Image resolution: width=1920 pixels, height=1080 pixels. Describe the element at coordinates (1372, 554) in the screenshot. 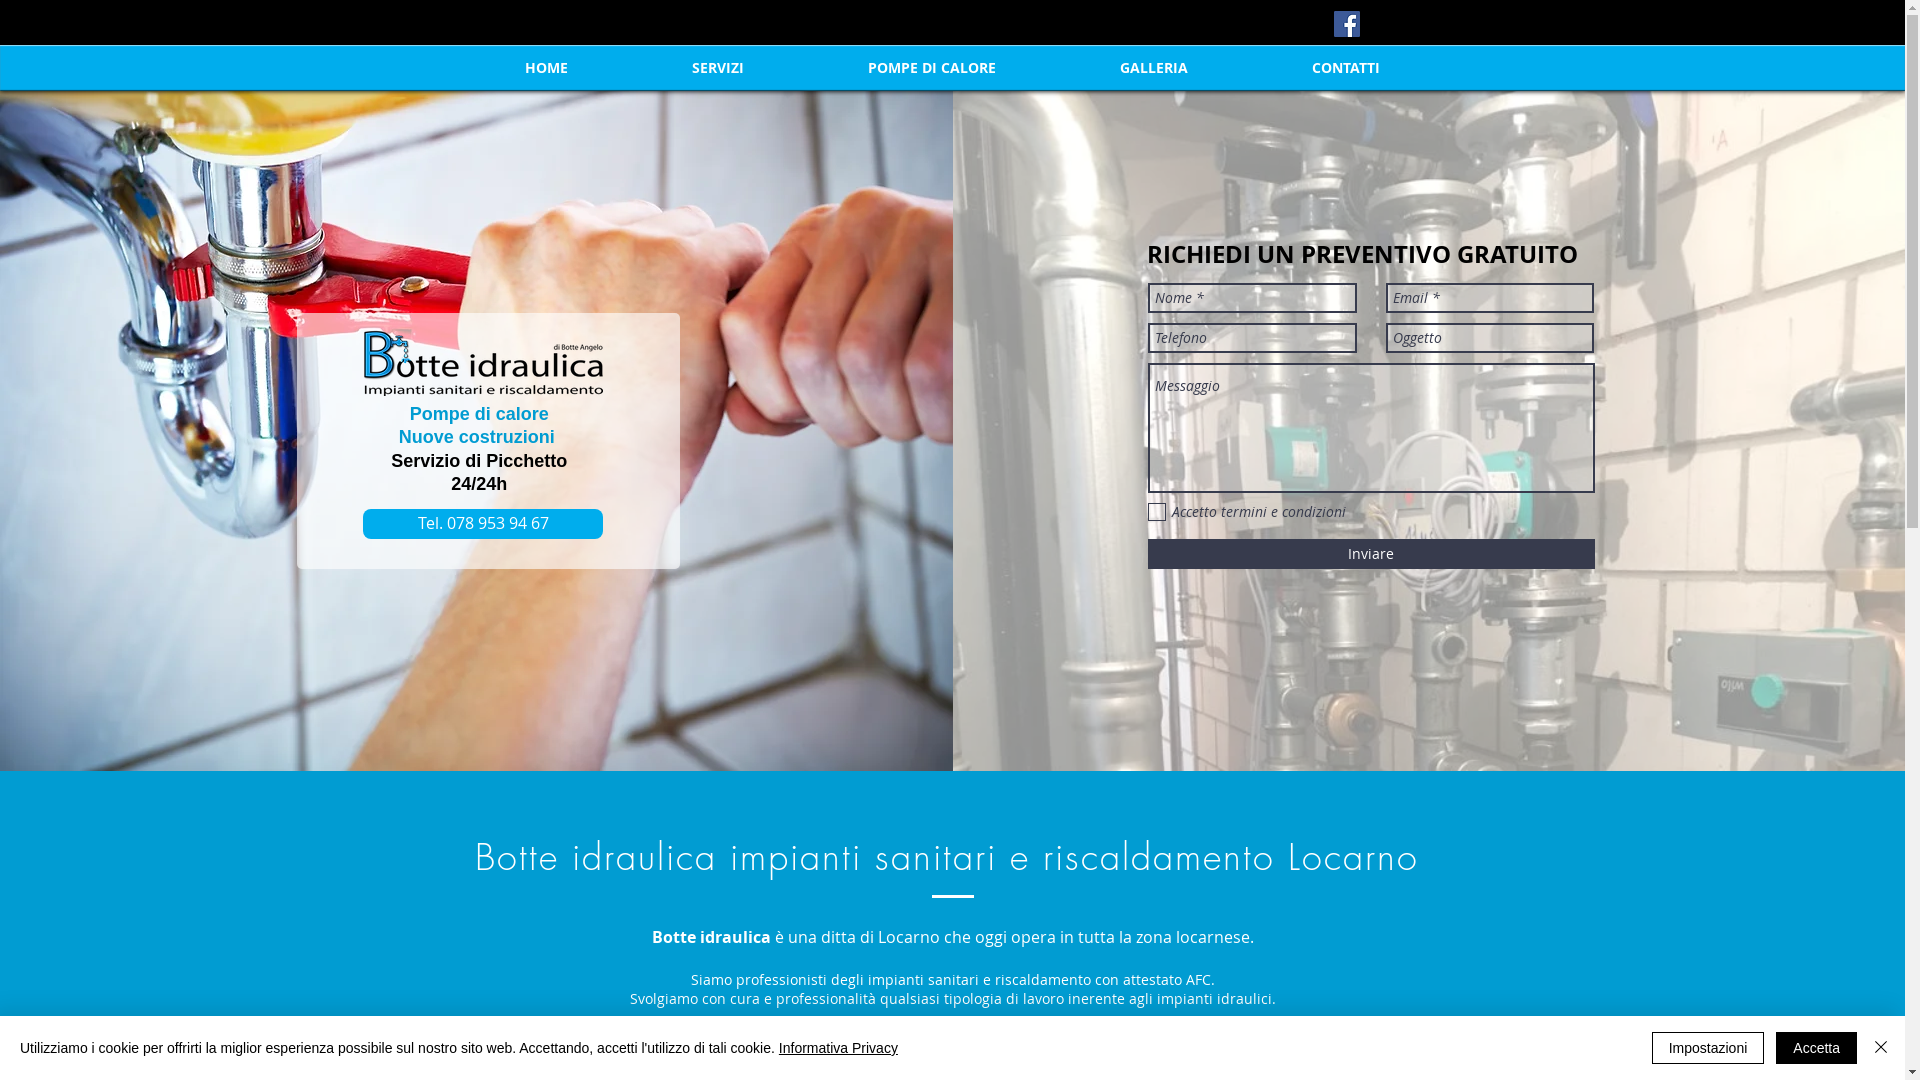

I see `Inviare` at that location.